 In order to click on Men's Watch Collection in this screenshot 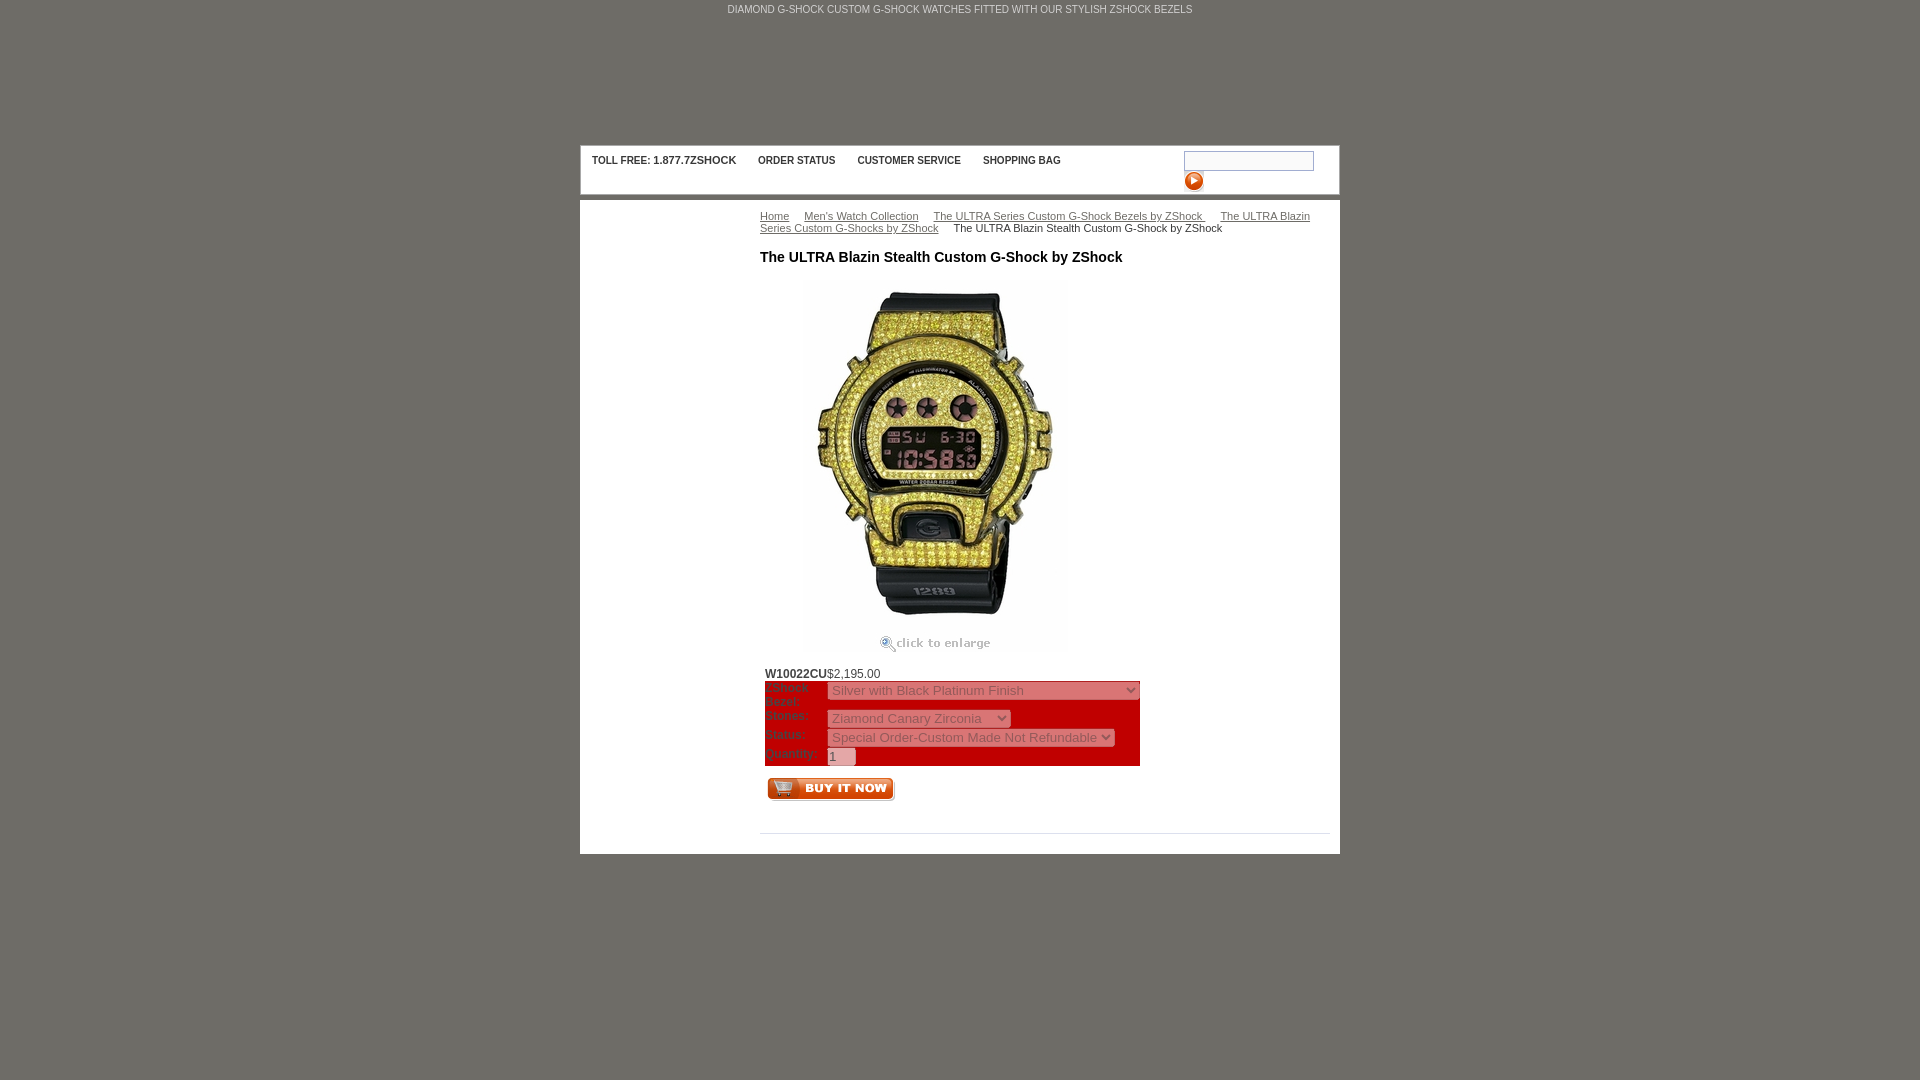, I will do `click(866, 216)`.